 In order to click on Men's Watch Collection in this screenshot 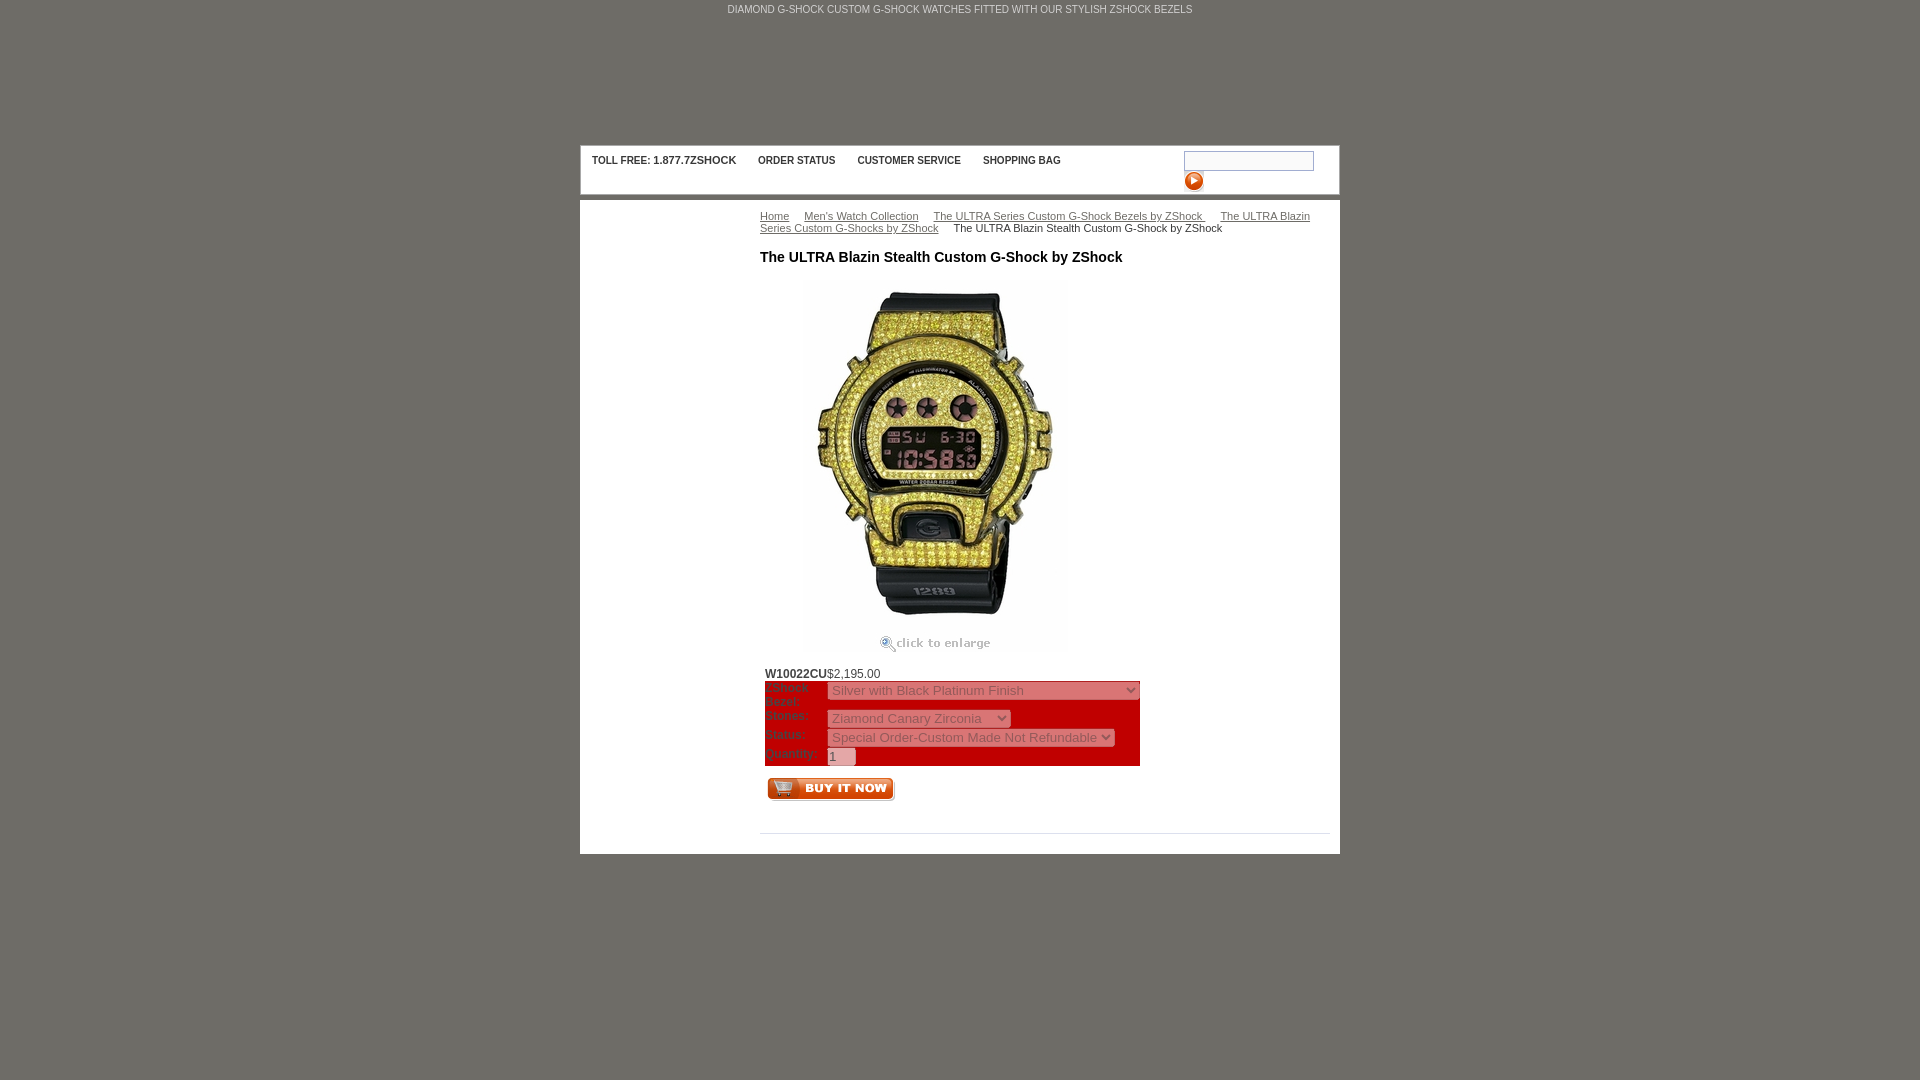, I will do `click(866, 216)`.